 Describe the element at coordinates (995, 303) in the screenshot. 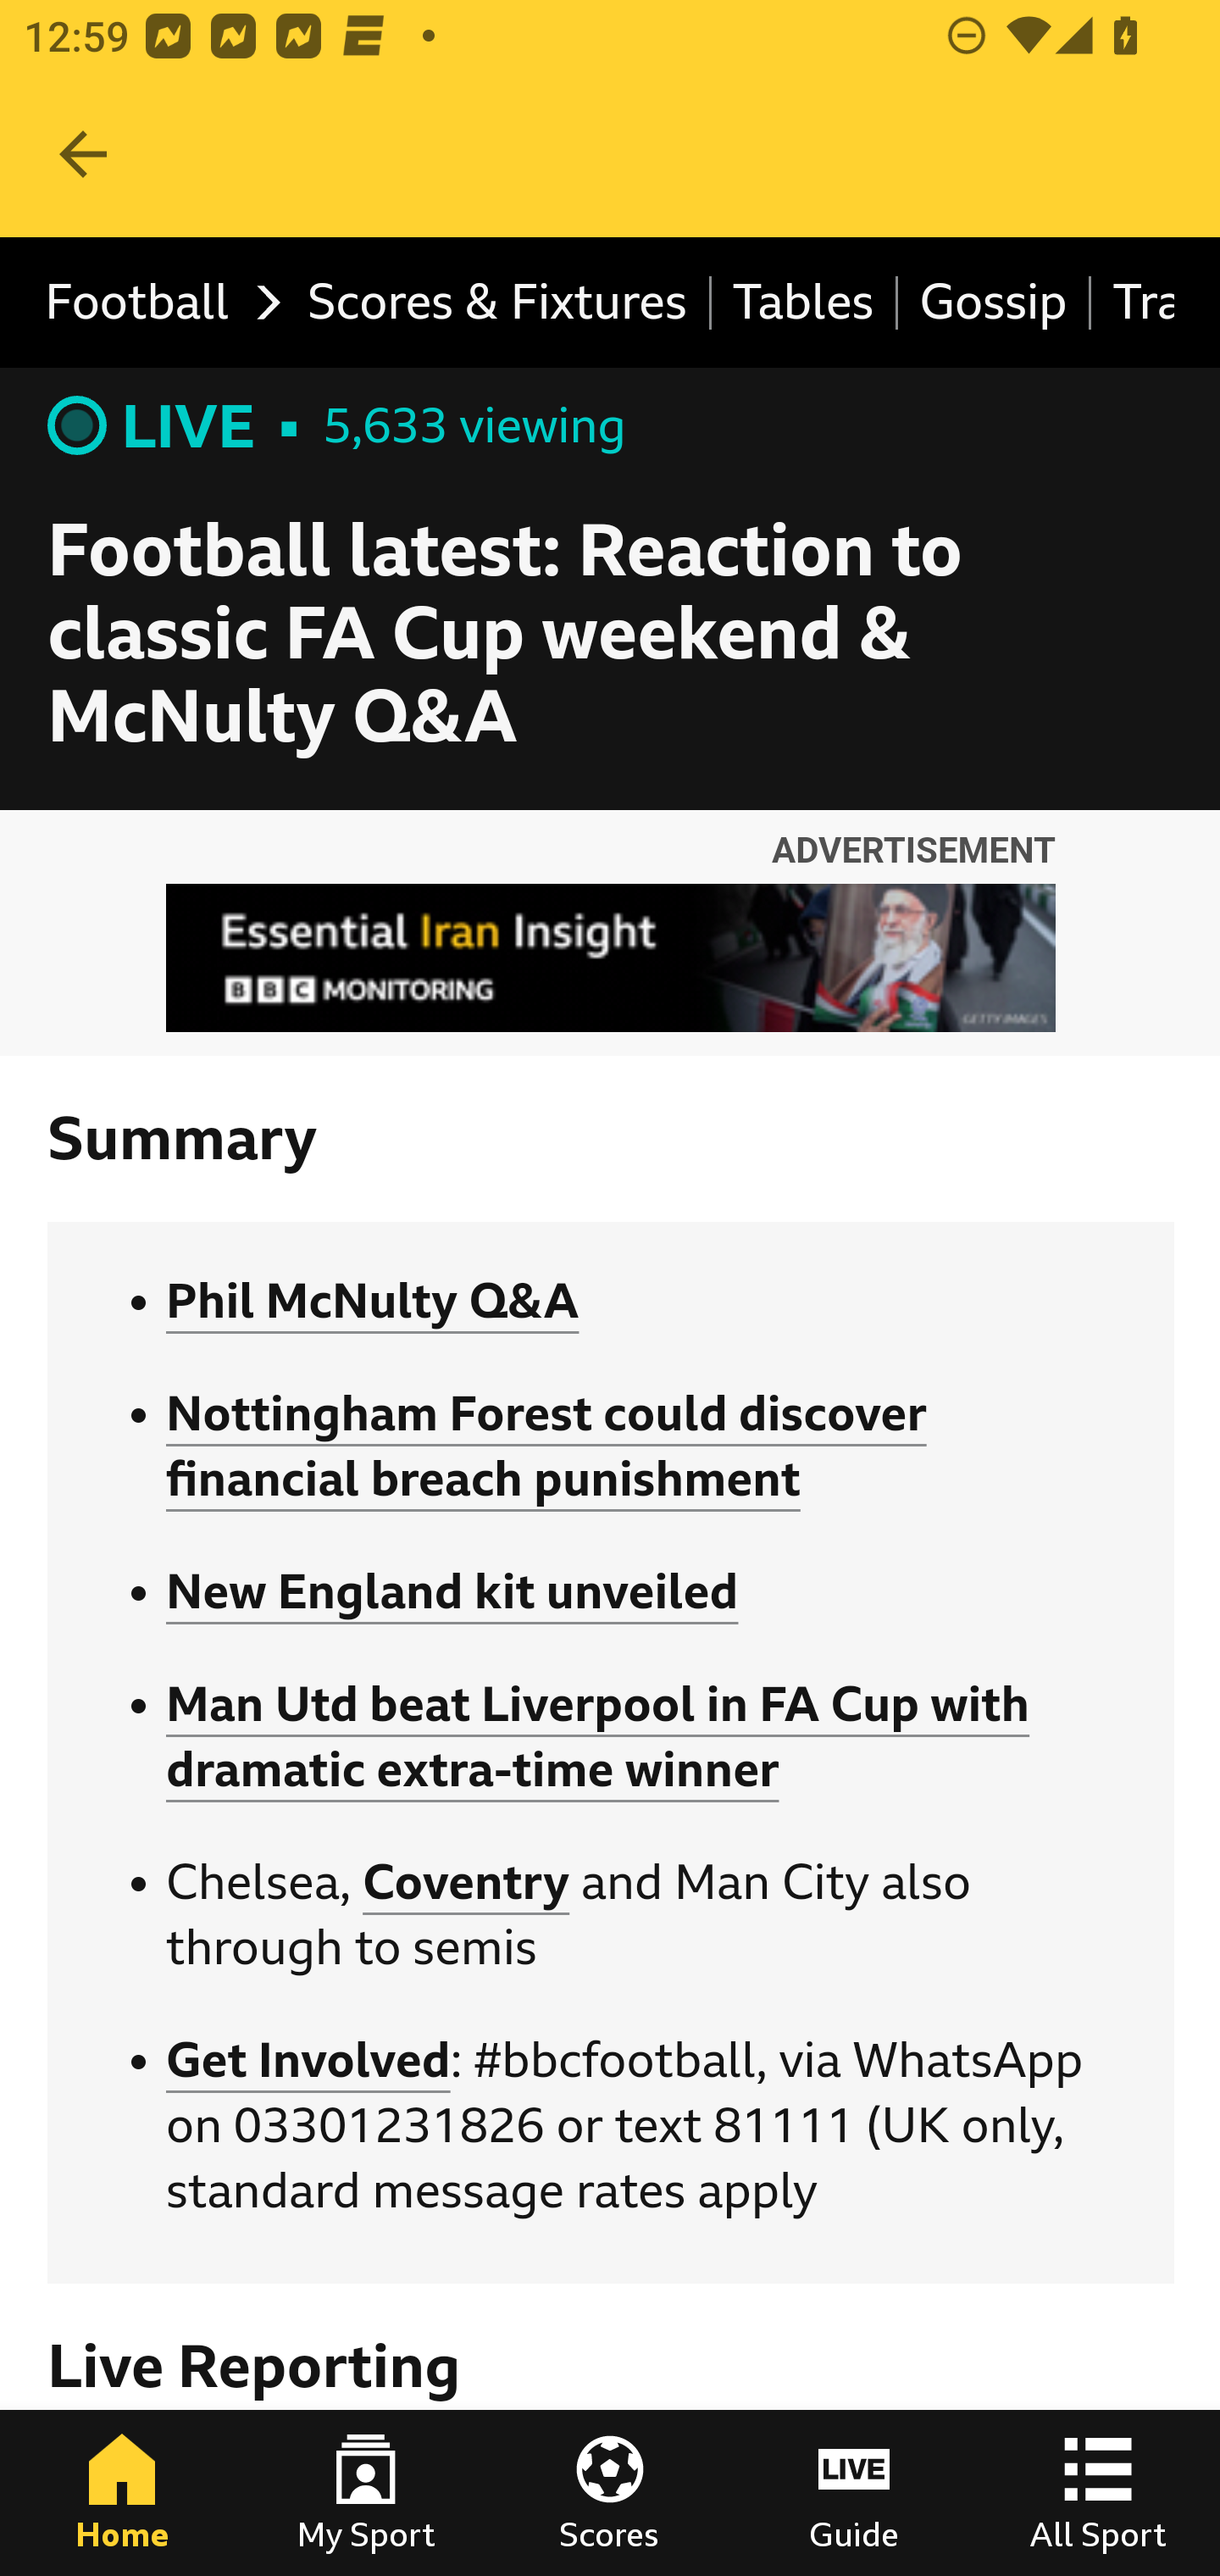

I see `Gossip` at that location.